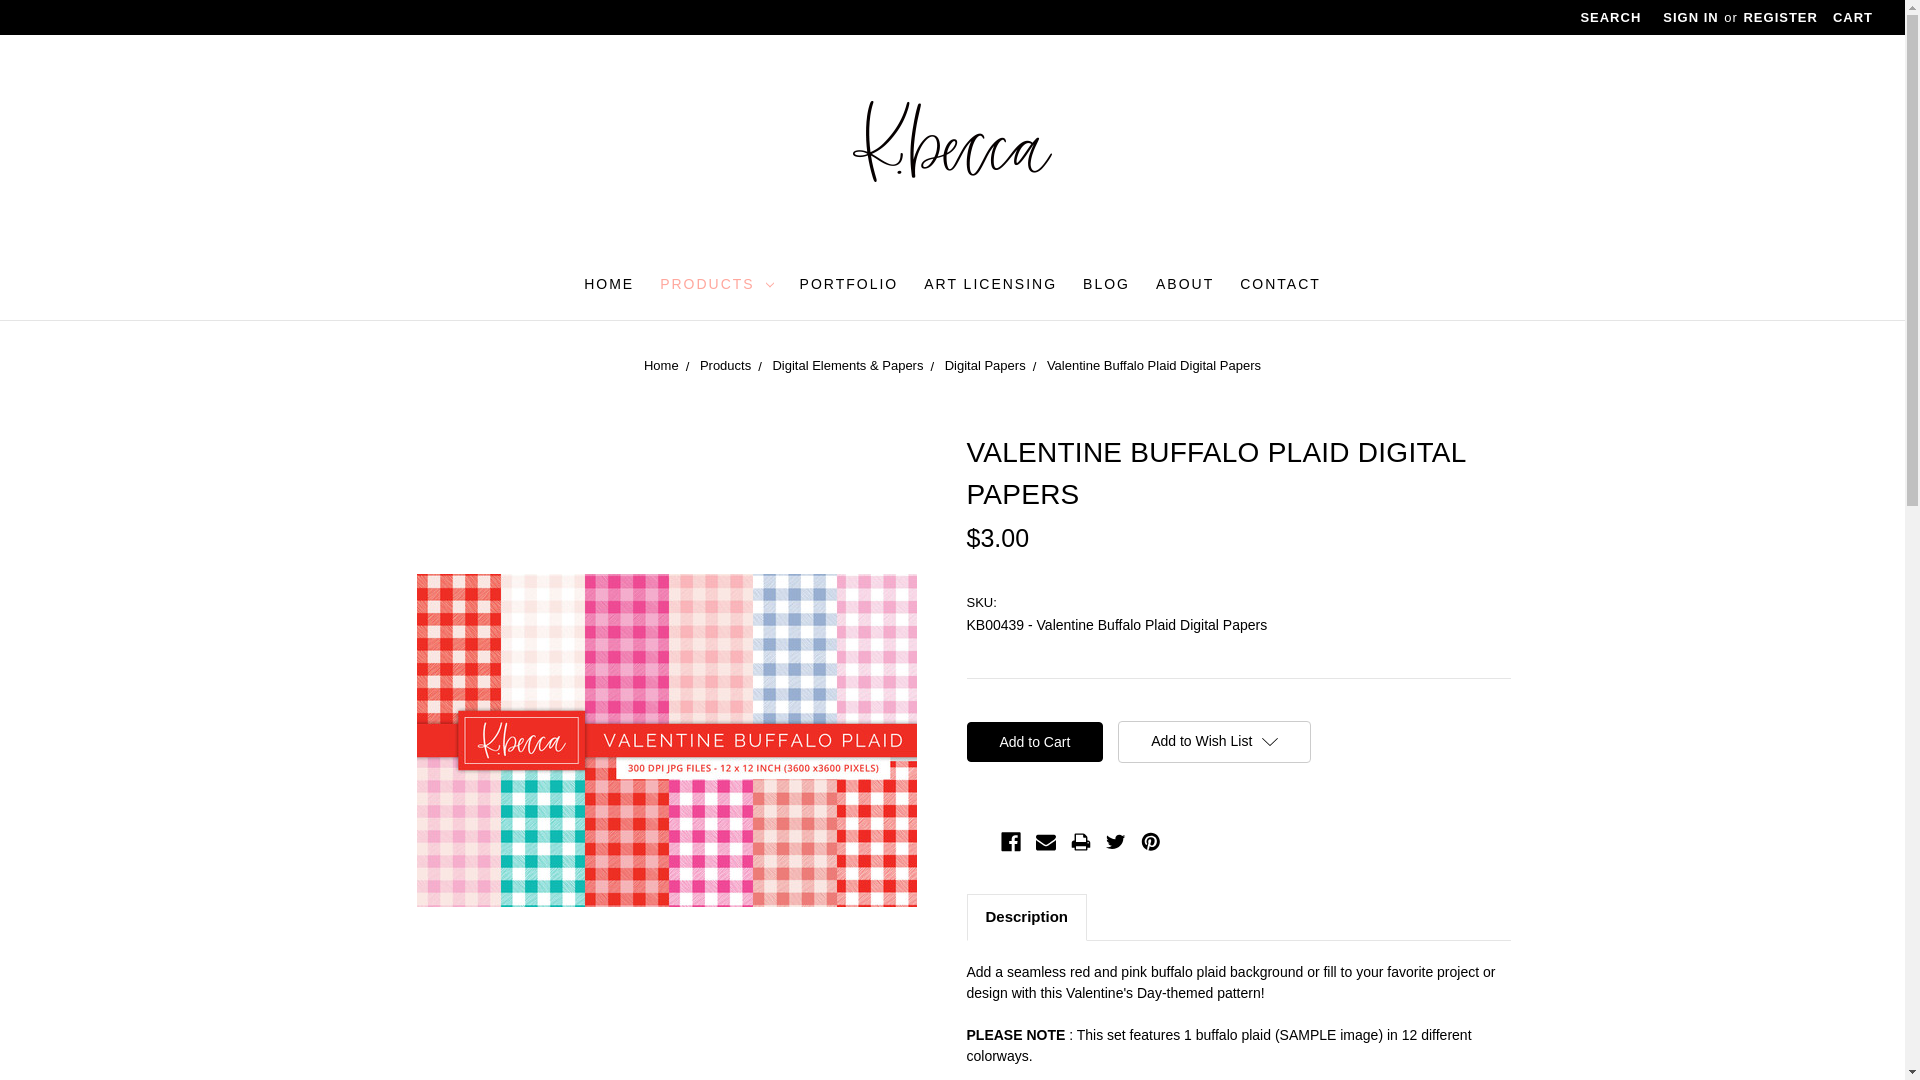 The width and height of the screenshot is (1920, 1080). I want to click on PRODUCTS, so click(716, 286).